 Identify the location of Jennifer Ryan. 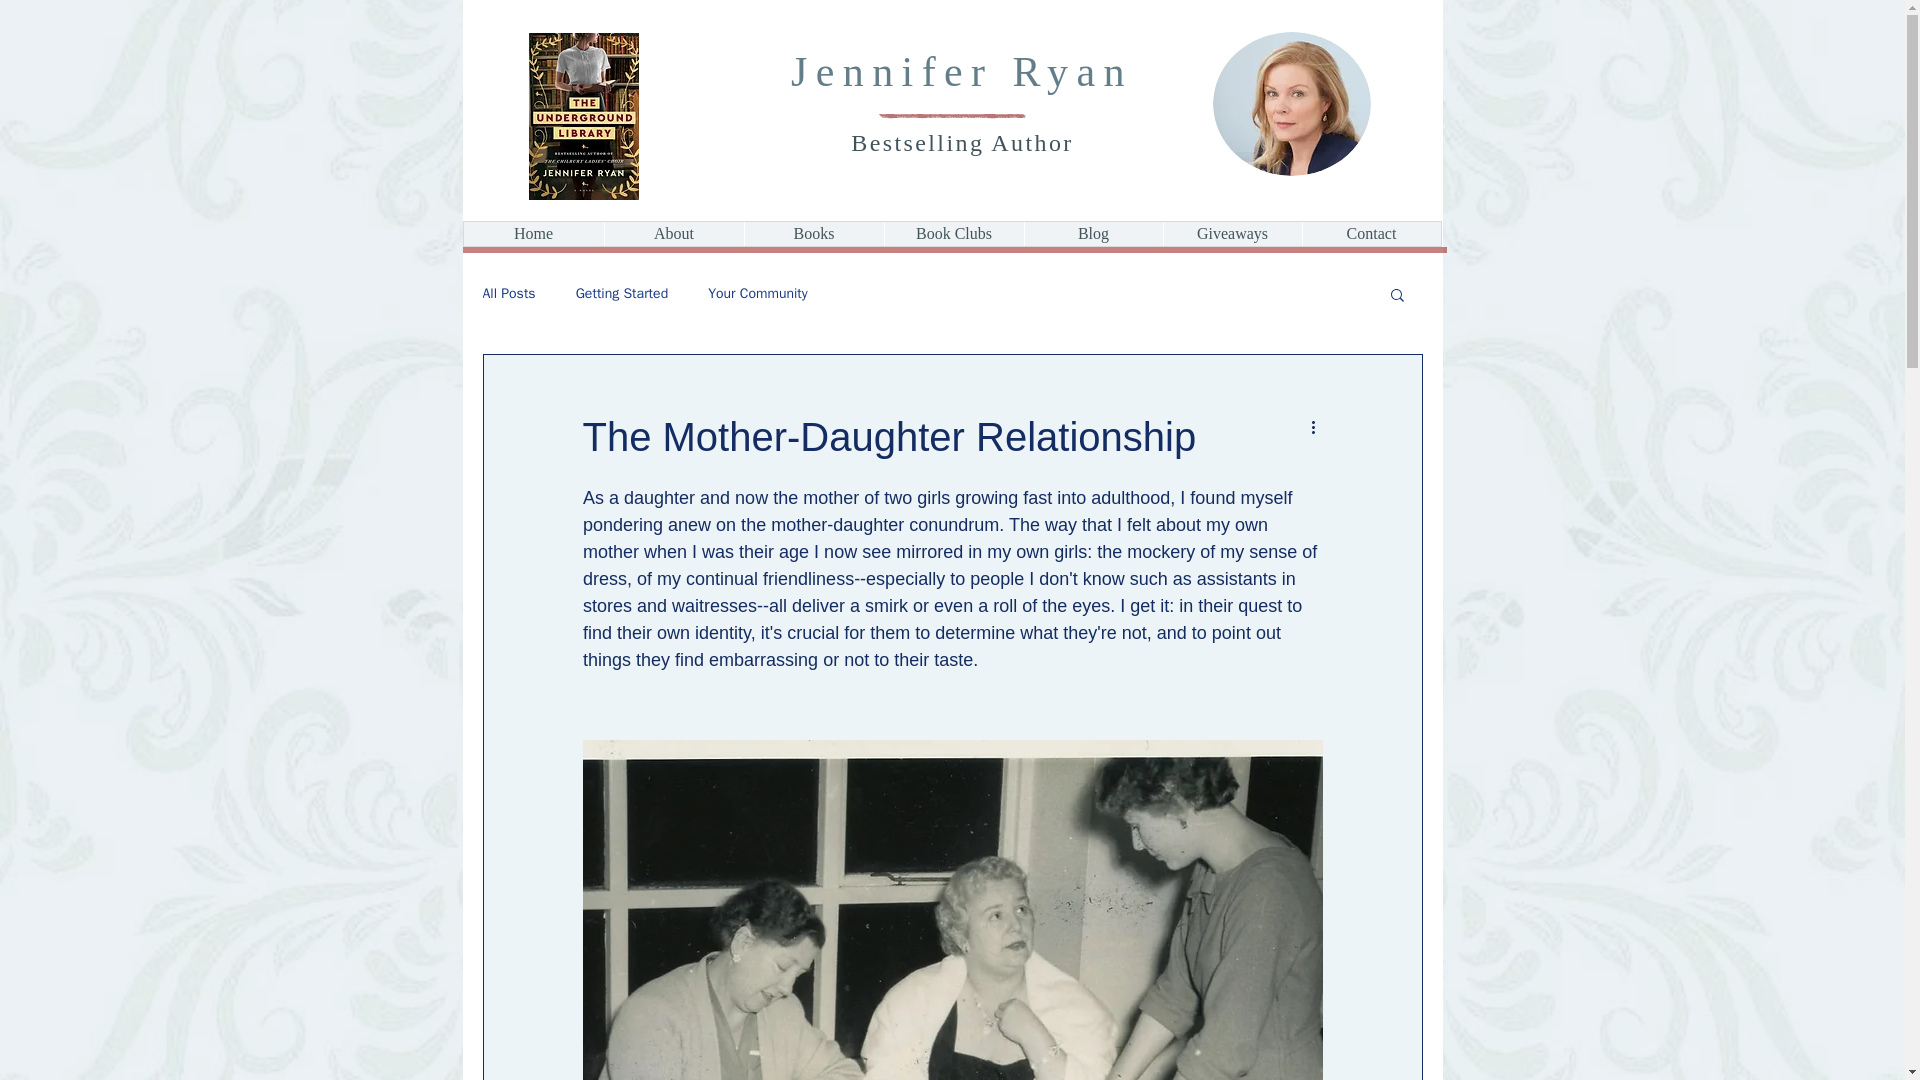
(962, 72).